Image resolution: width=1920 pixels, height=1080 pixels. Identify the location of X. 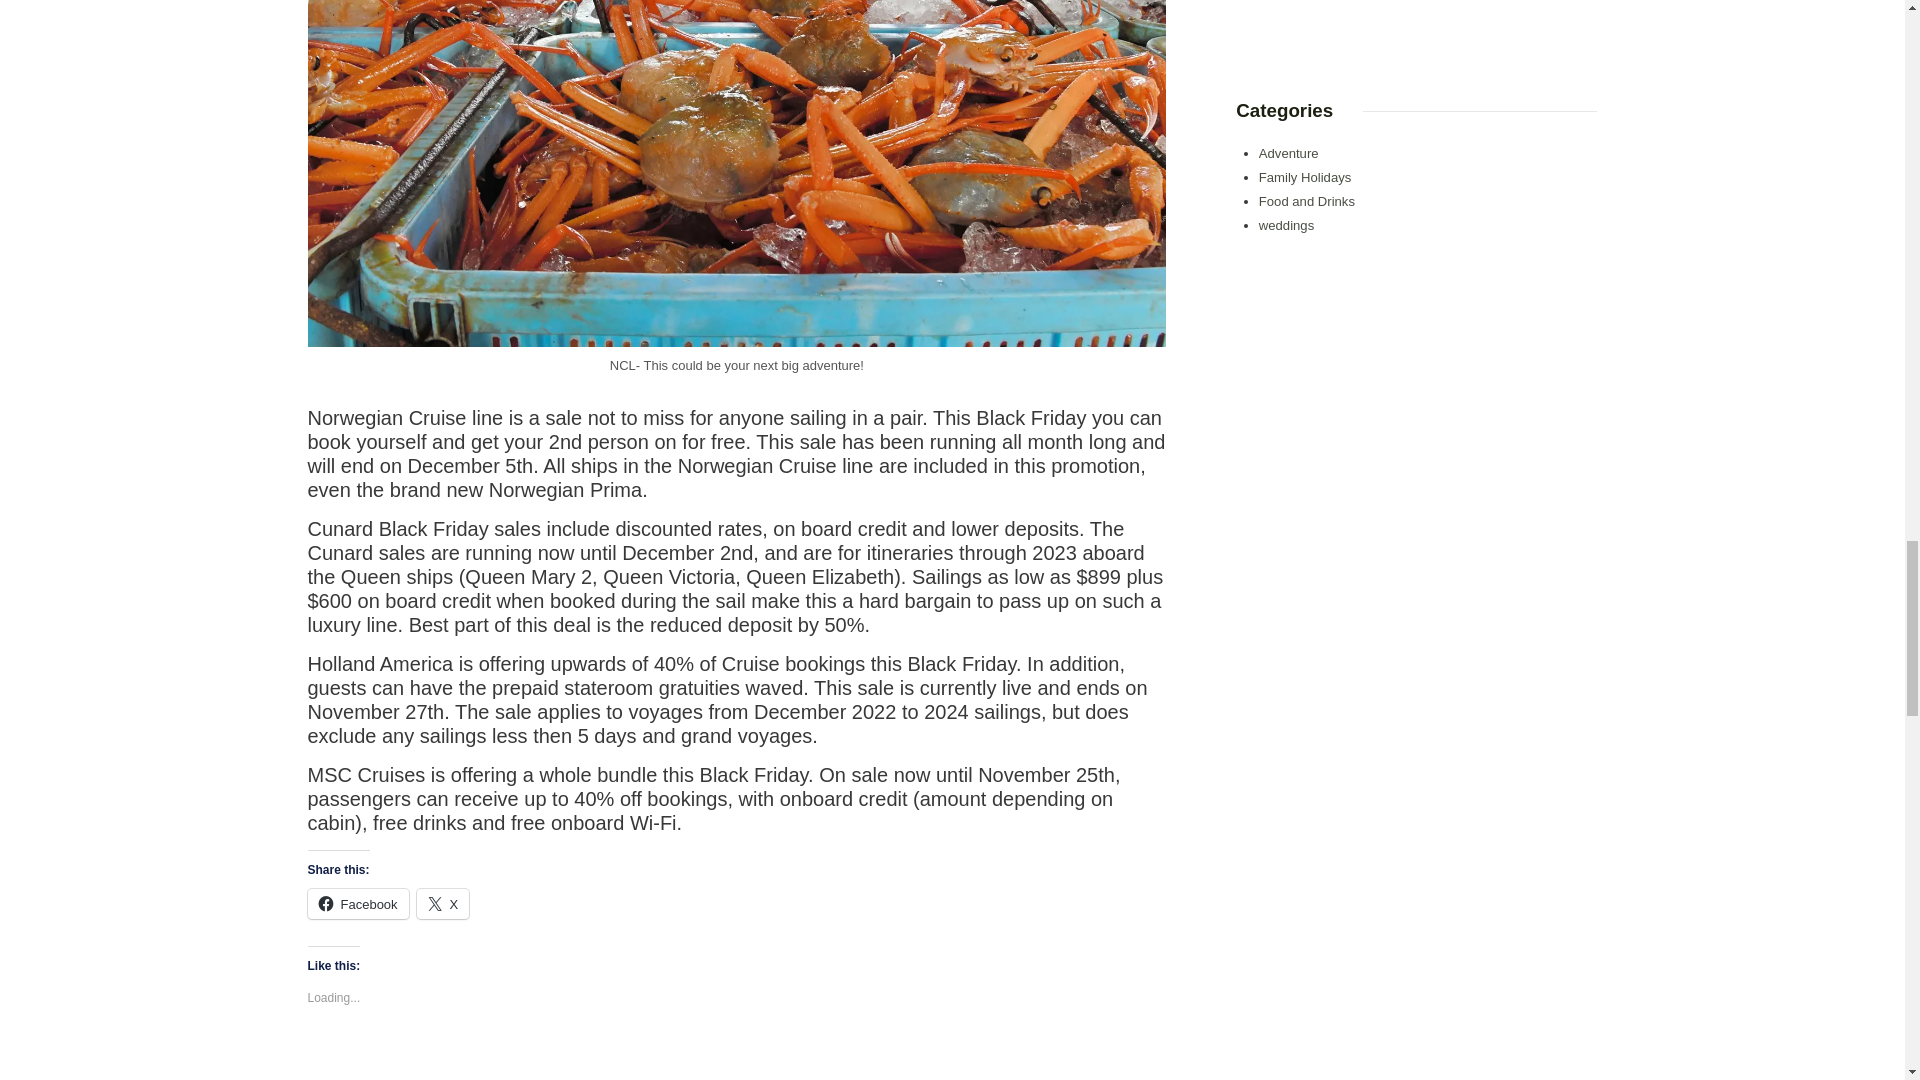
(443, 904).